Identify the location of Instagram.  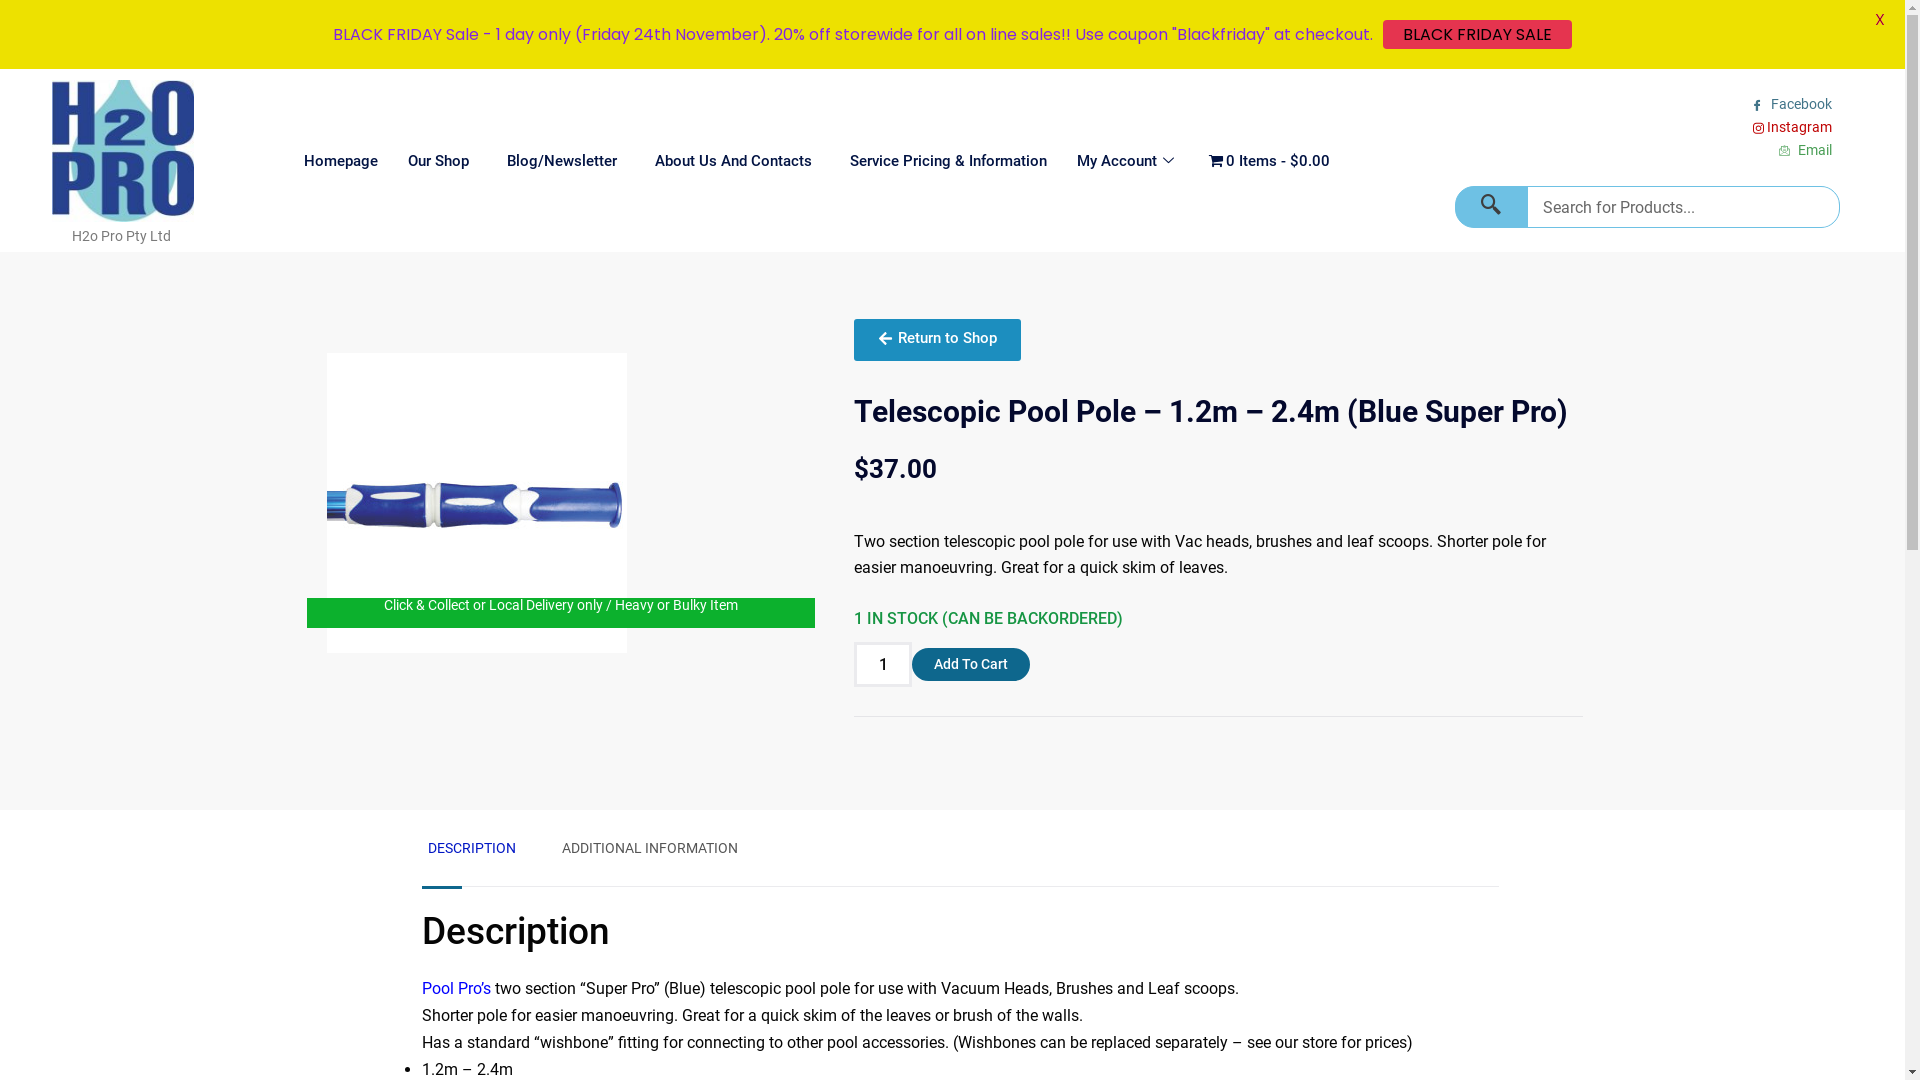
(1654, 128).